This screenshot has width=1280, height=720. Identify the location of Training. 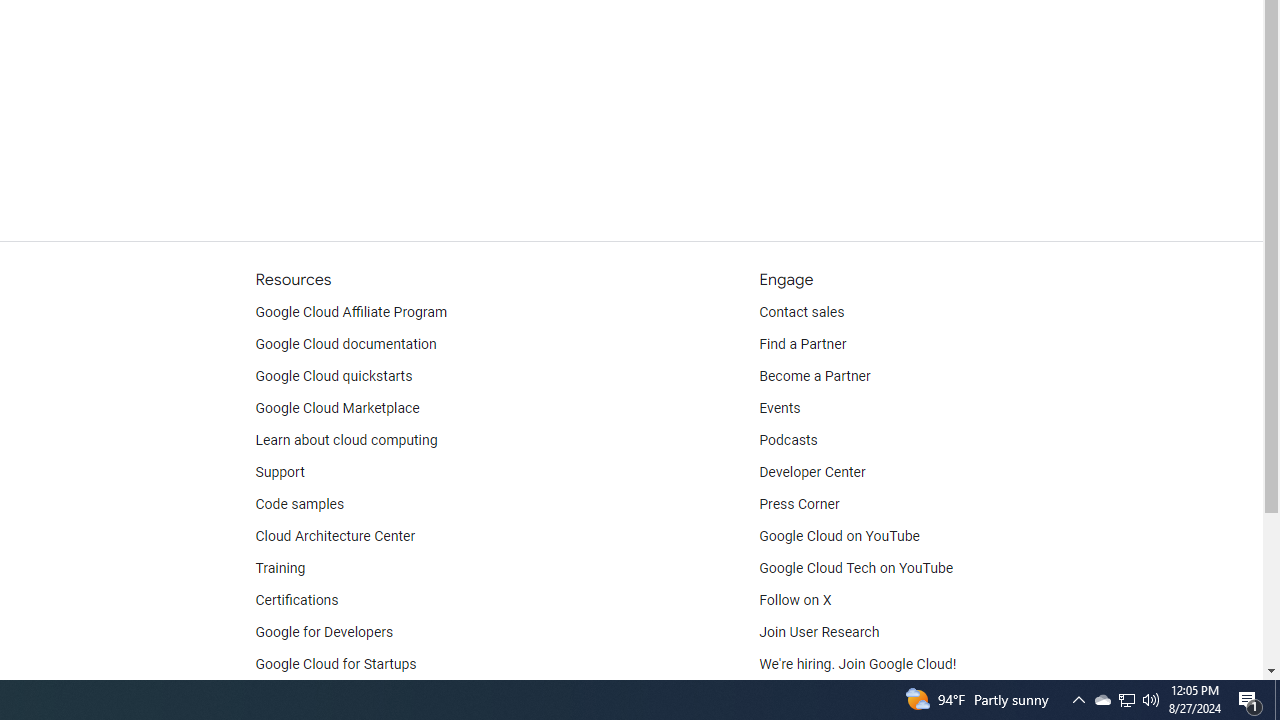
(280, 568).